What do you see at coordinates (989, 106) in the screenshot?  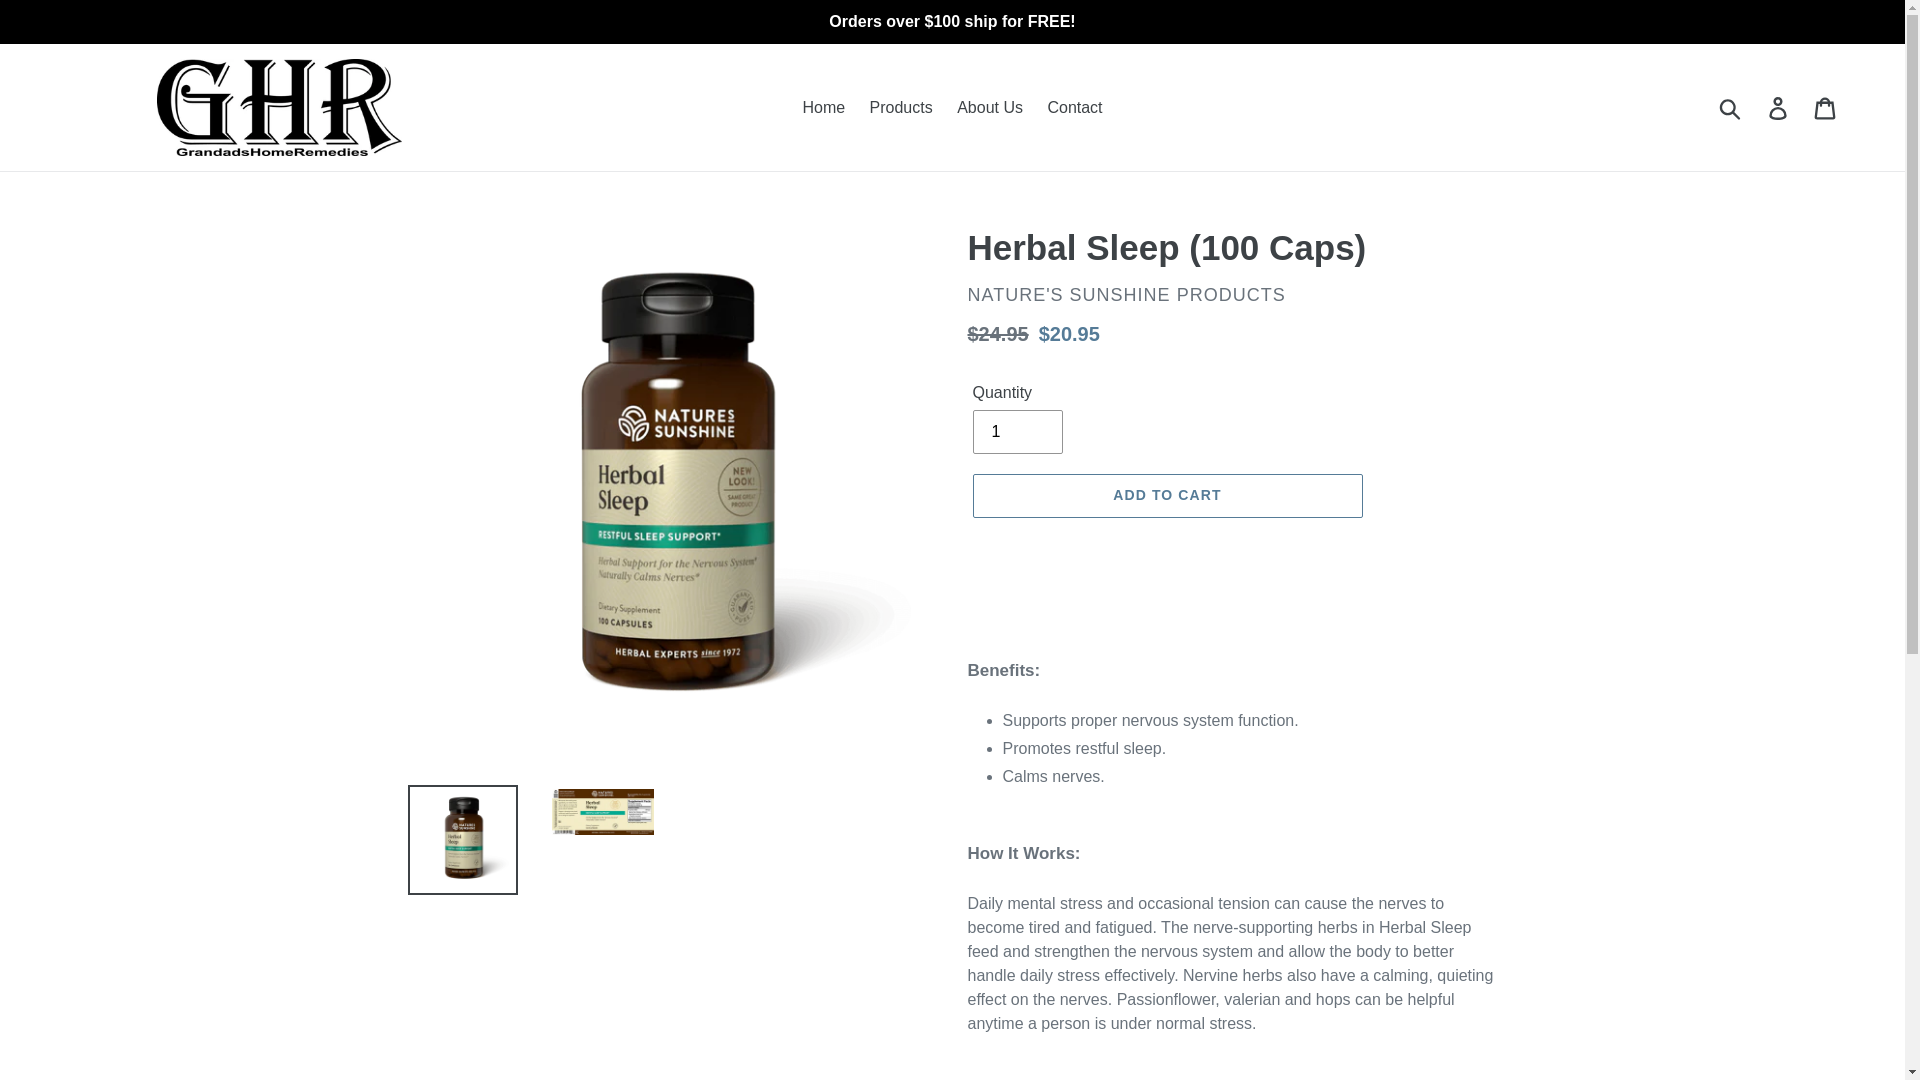 I see `About Us` at bounding box center [989, 106].